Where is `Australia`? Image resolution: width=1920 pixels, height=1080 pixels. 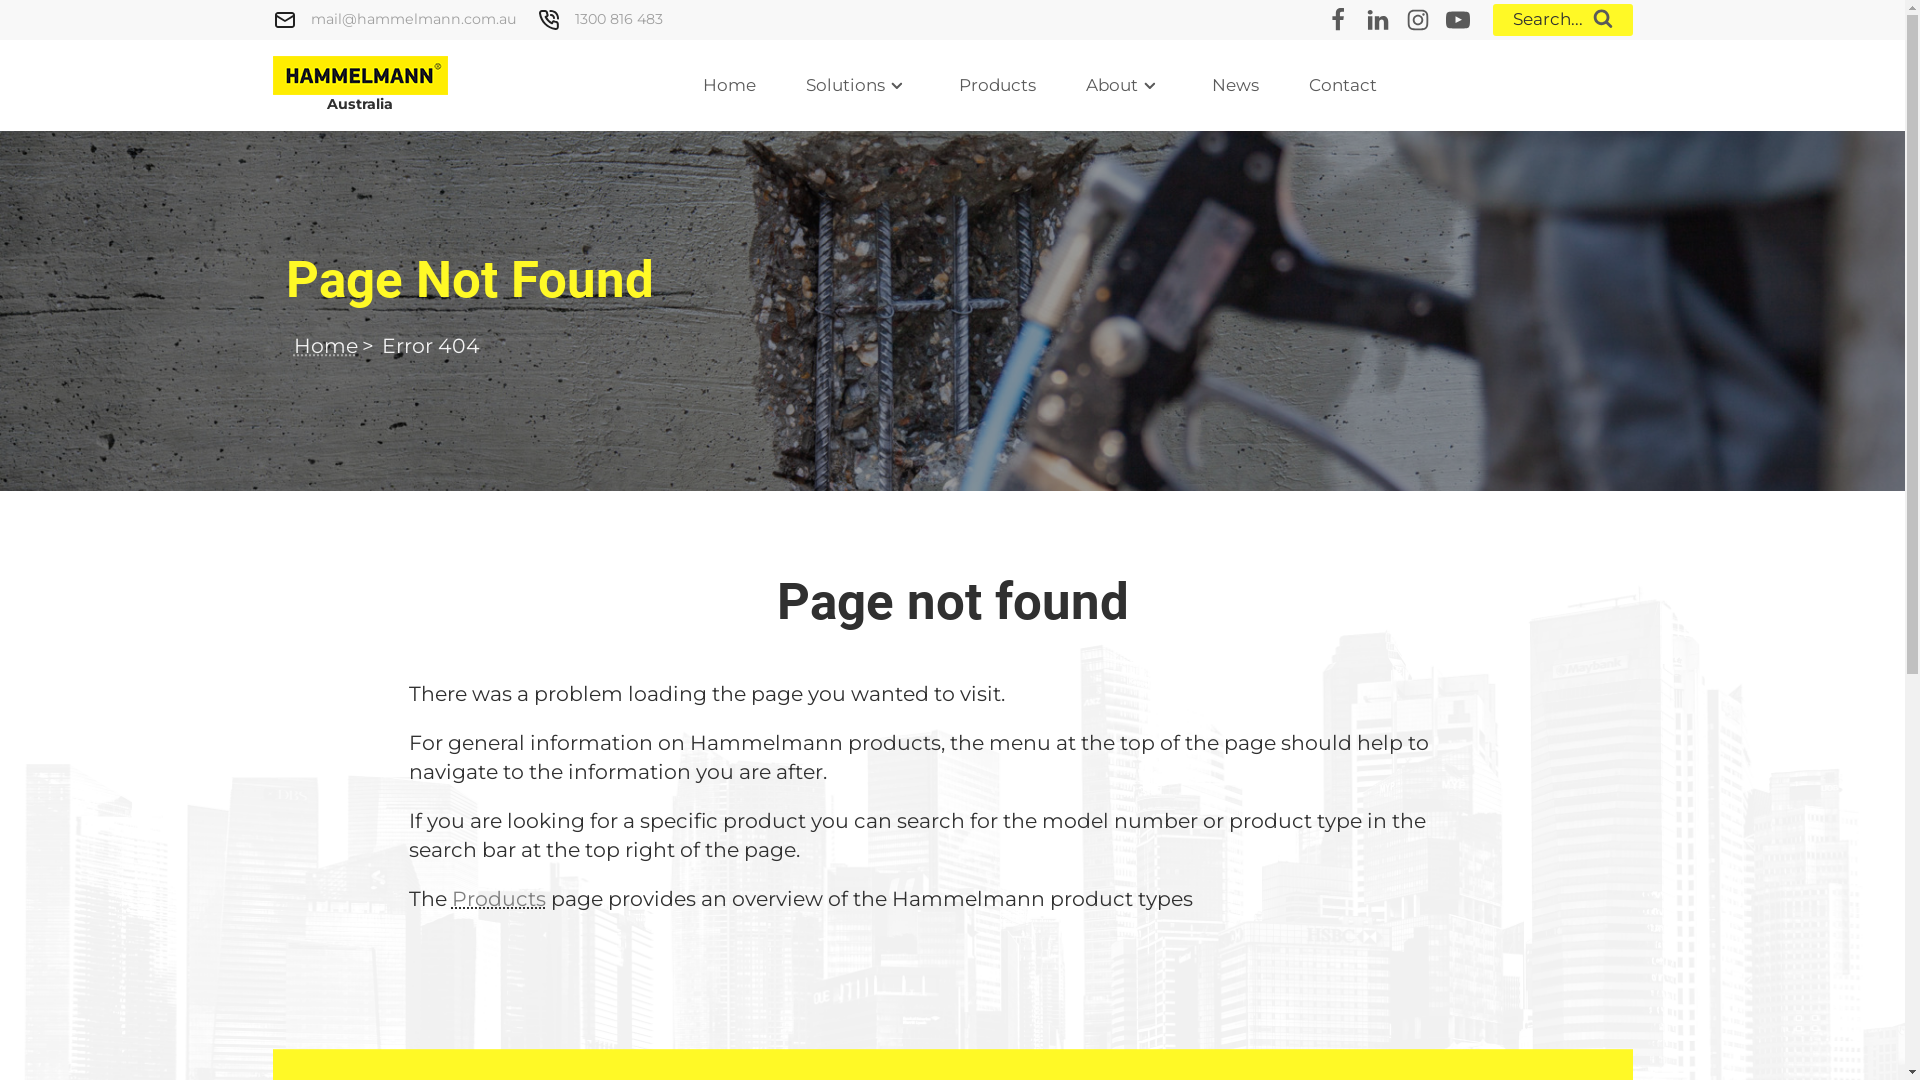
Australia is located at coordinates (360, 86).